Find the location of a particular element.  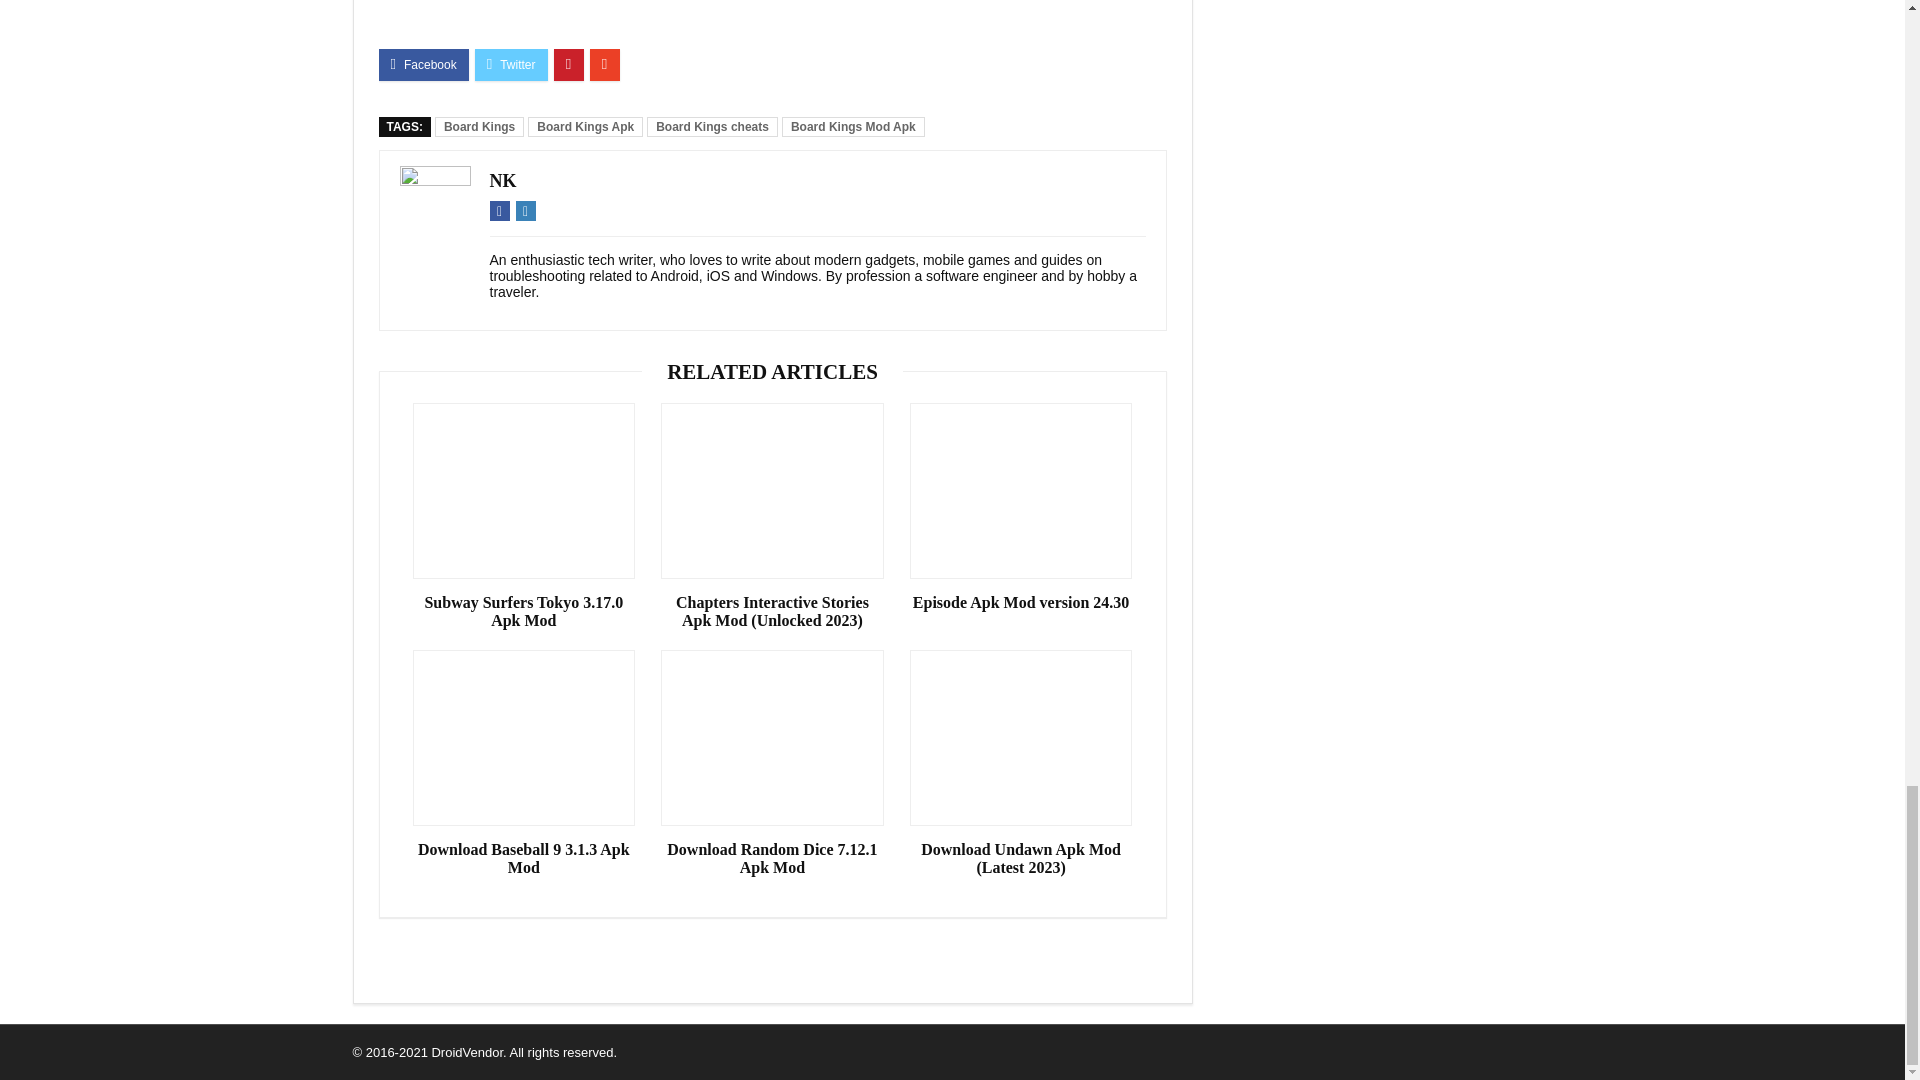

Episode Apk Mod version 24.30 is located at coordinates (1020, 603).